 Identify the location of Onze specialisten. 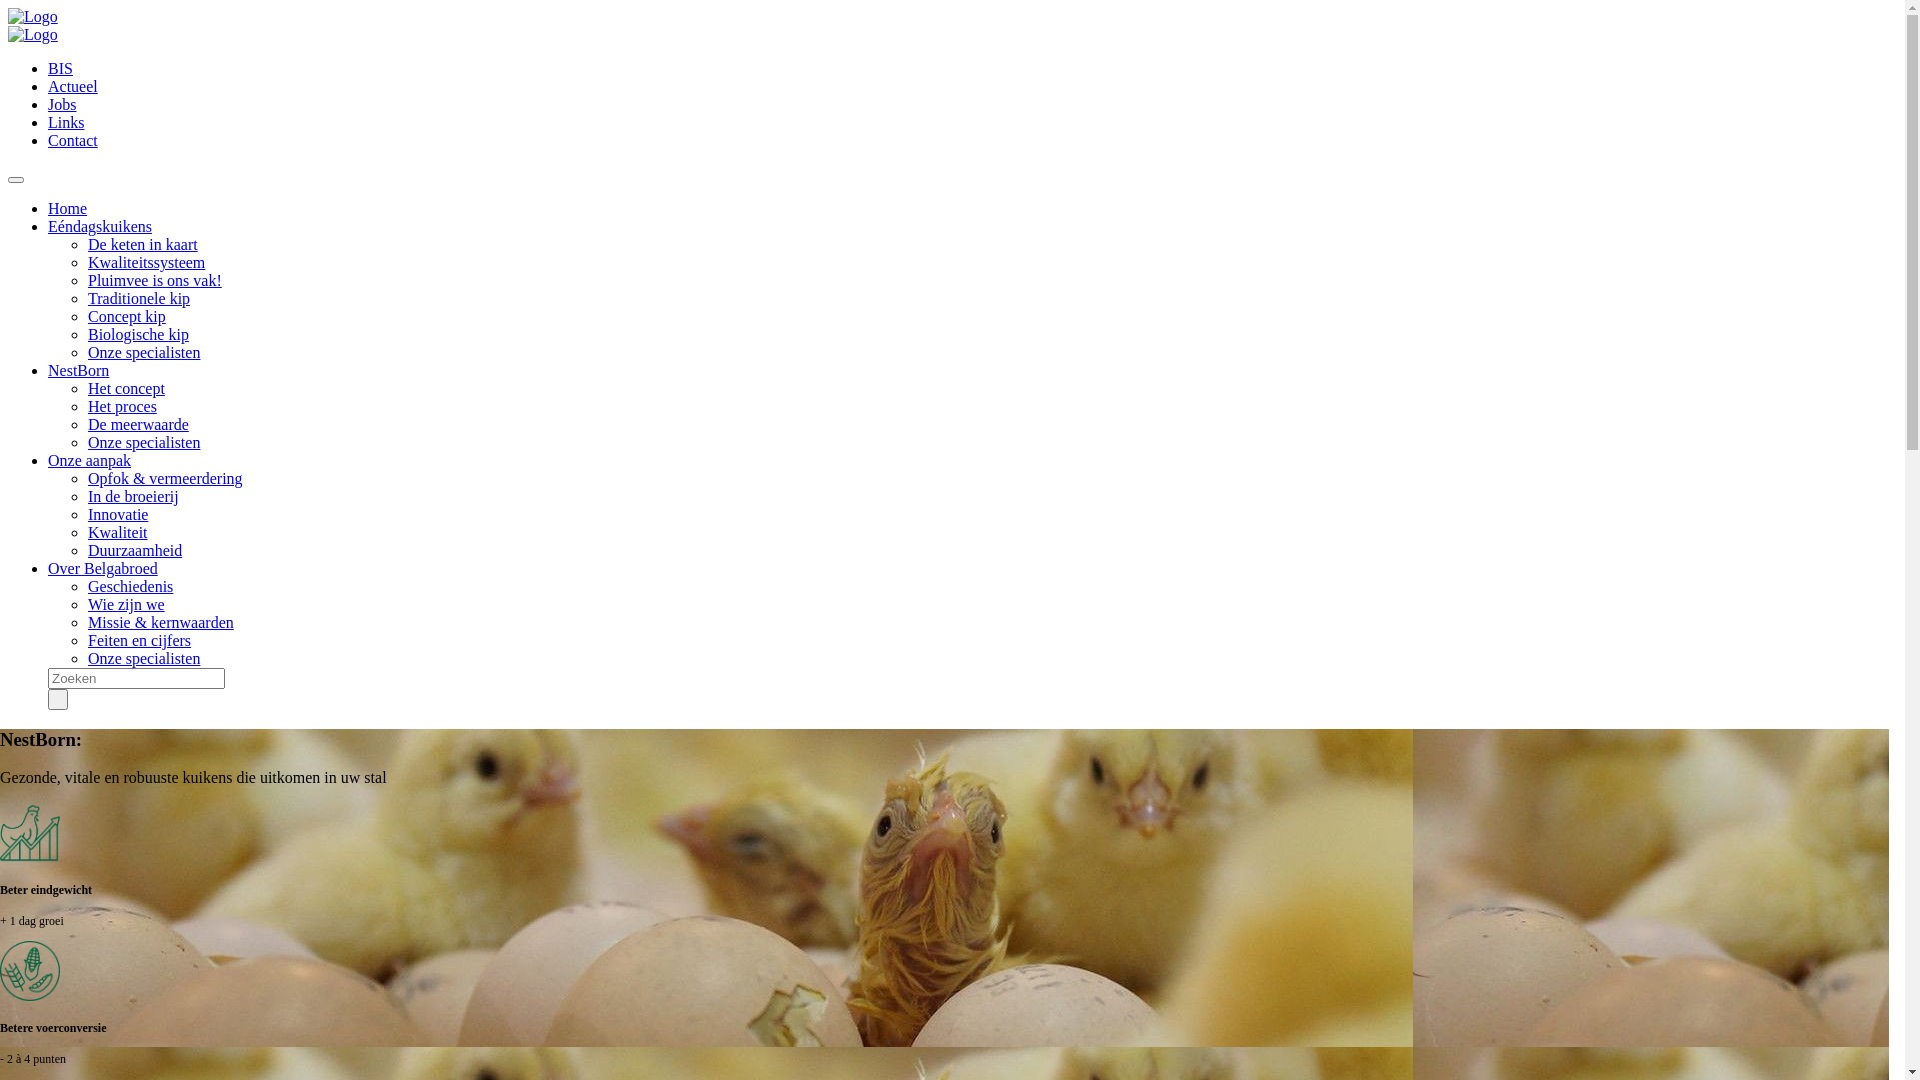
(144, 442).